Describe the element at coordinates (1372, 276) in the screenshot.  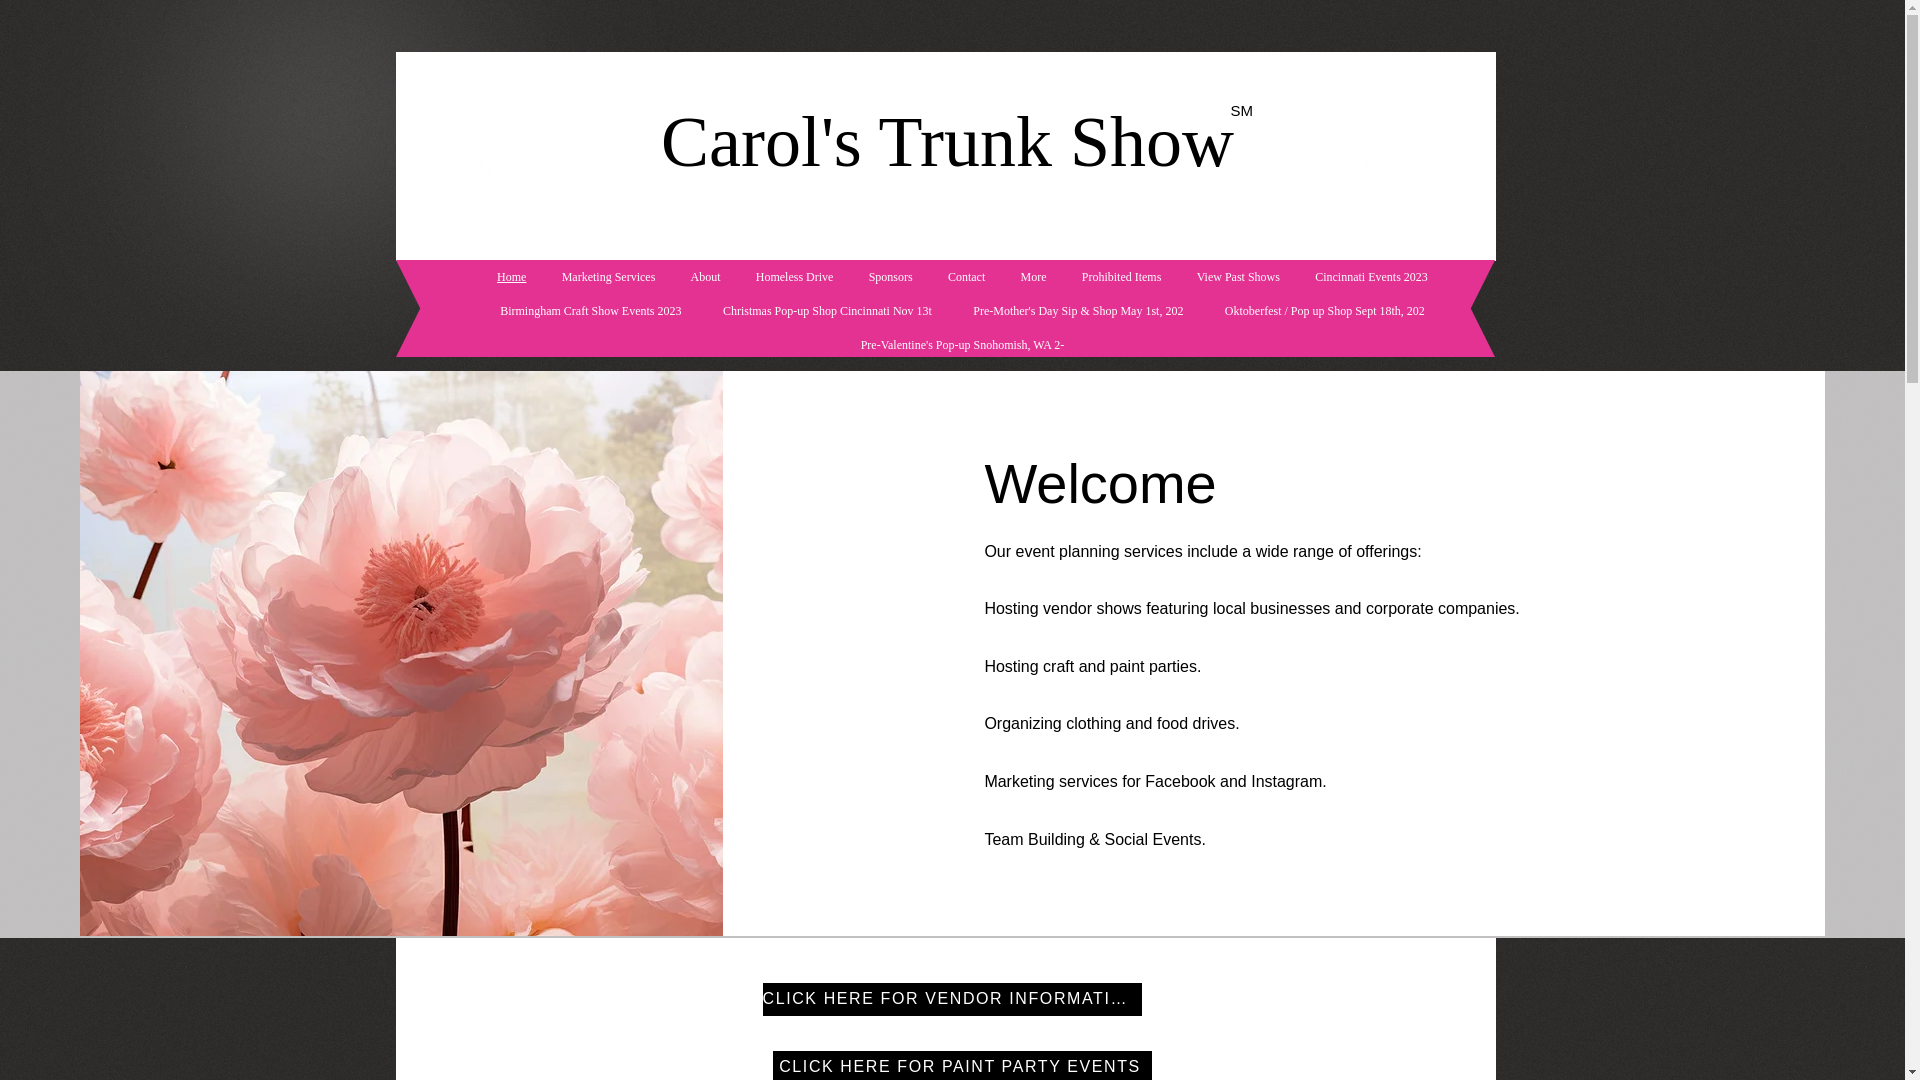
I see `Cincinnati Events 2023` at that location.